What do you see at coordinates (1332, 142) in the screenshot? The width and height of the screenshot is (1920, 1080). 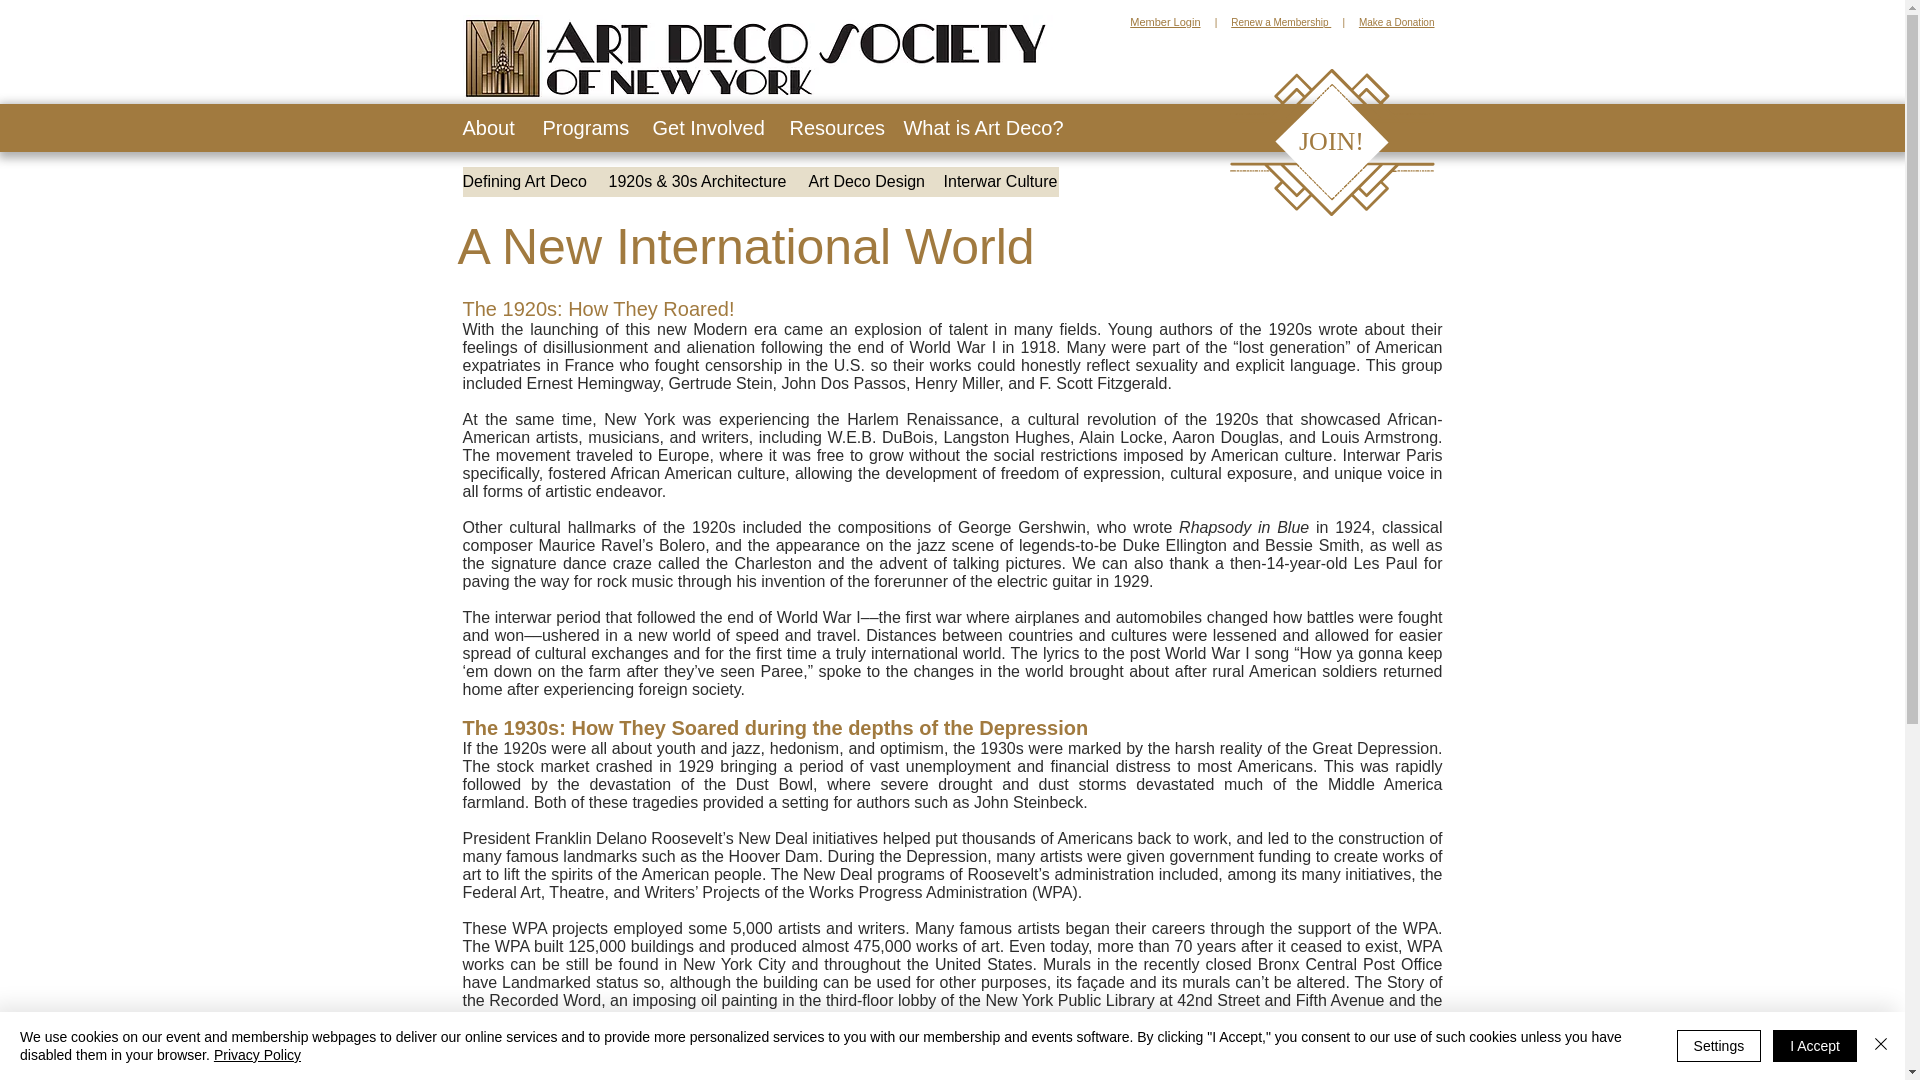 I see `JOIN!` at bounding box center [1332, 142].